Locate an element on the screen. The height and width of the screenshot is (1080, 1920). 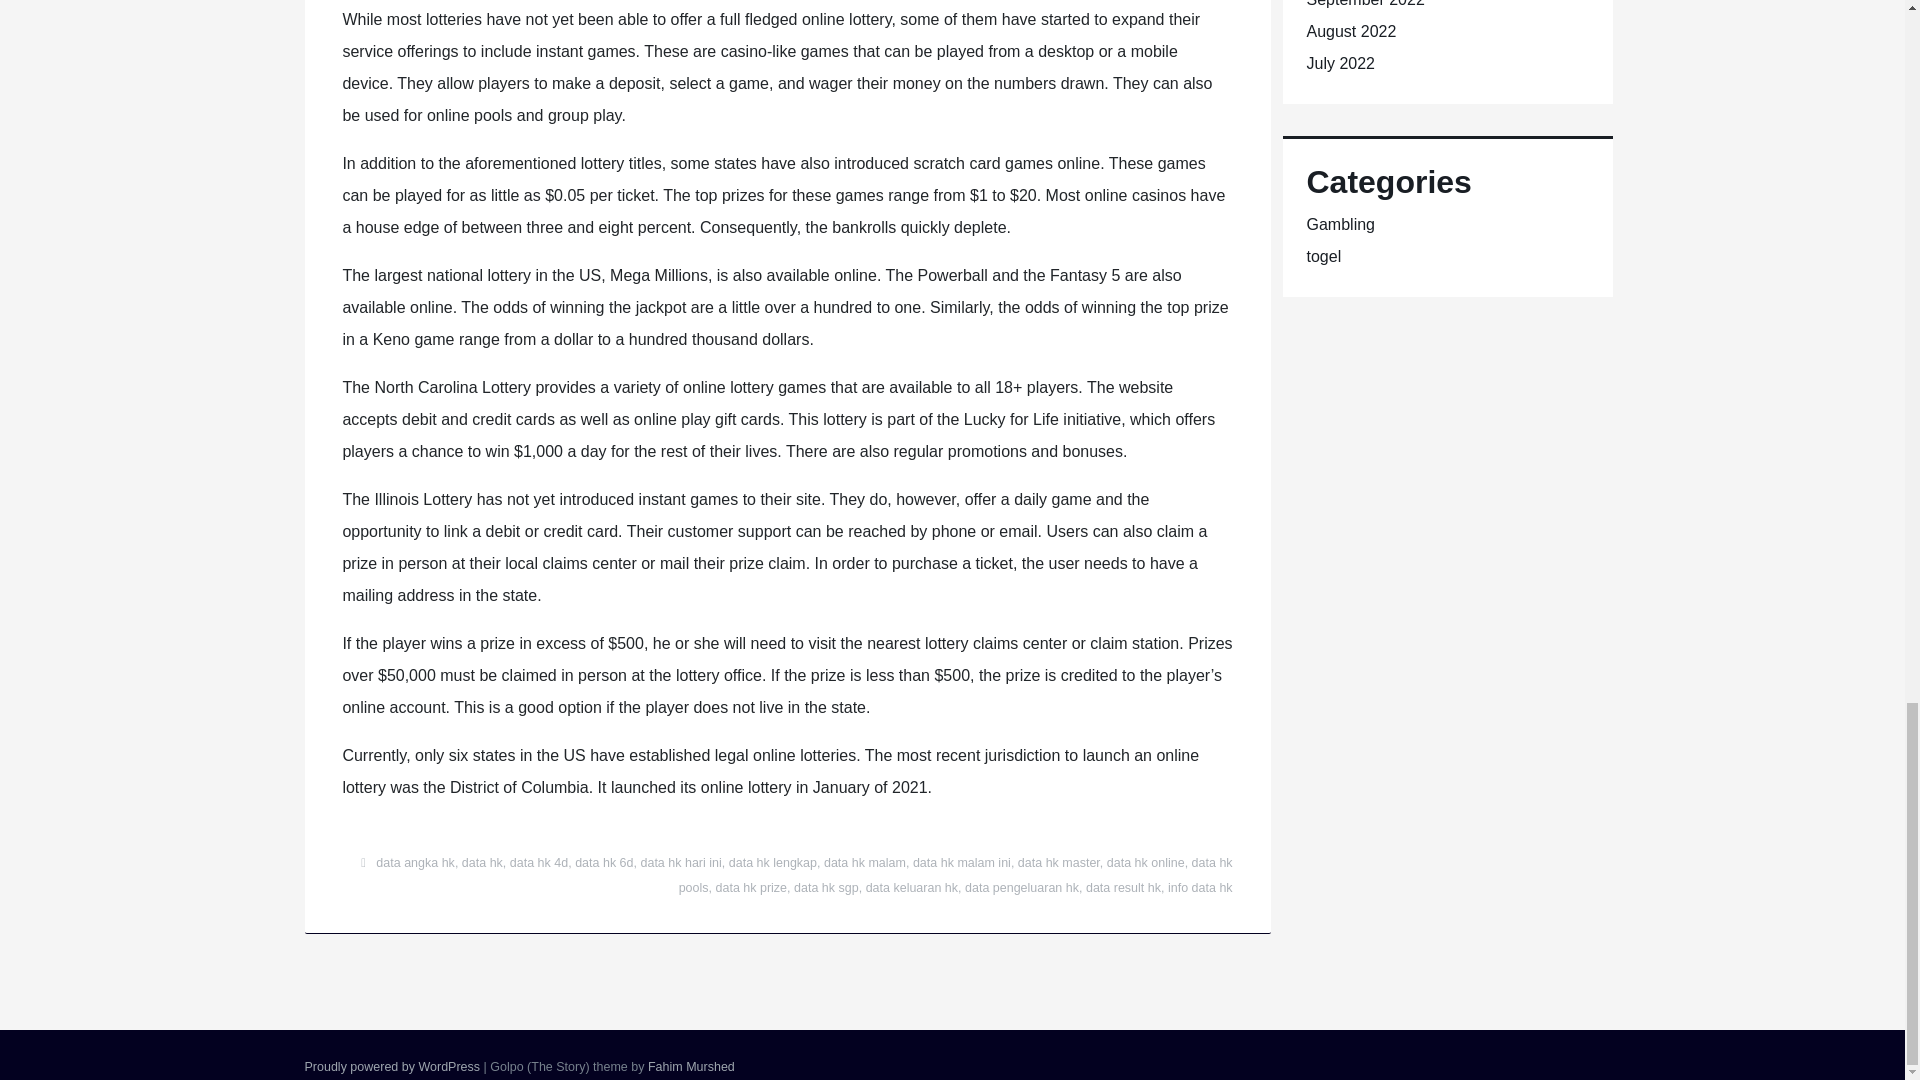
data hk online is located at coordinates (1146, 863).